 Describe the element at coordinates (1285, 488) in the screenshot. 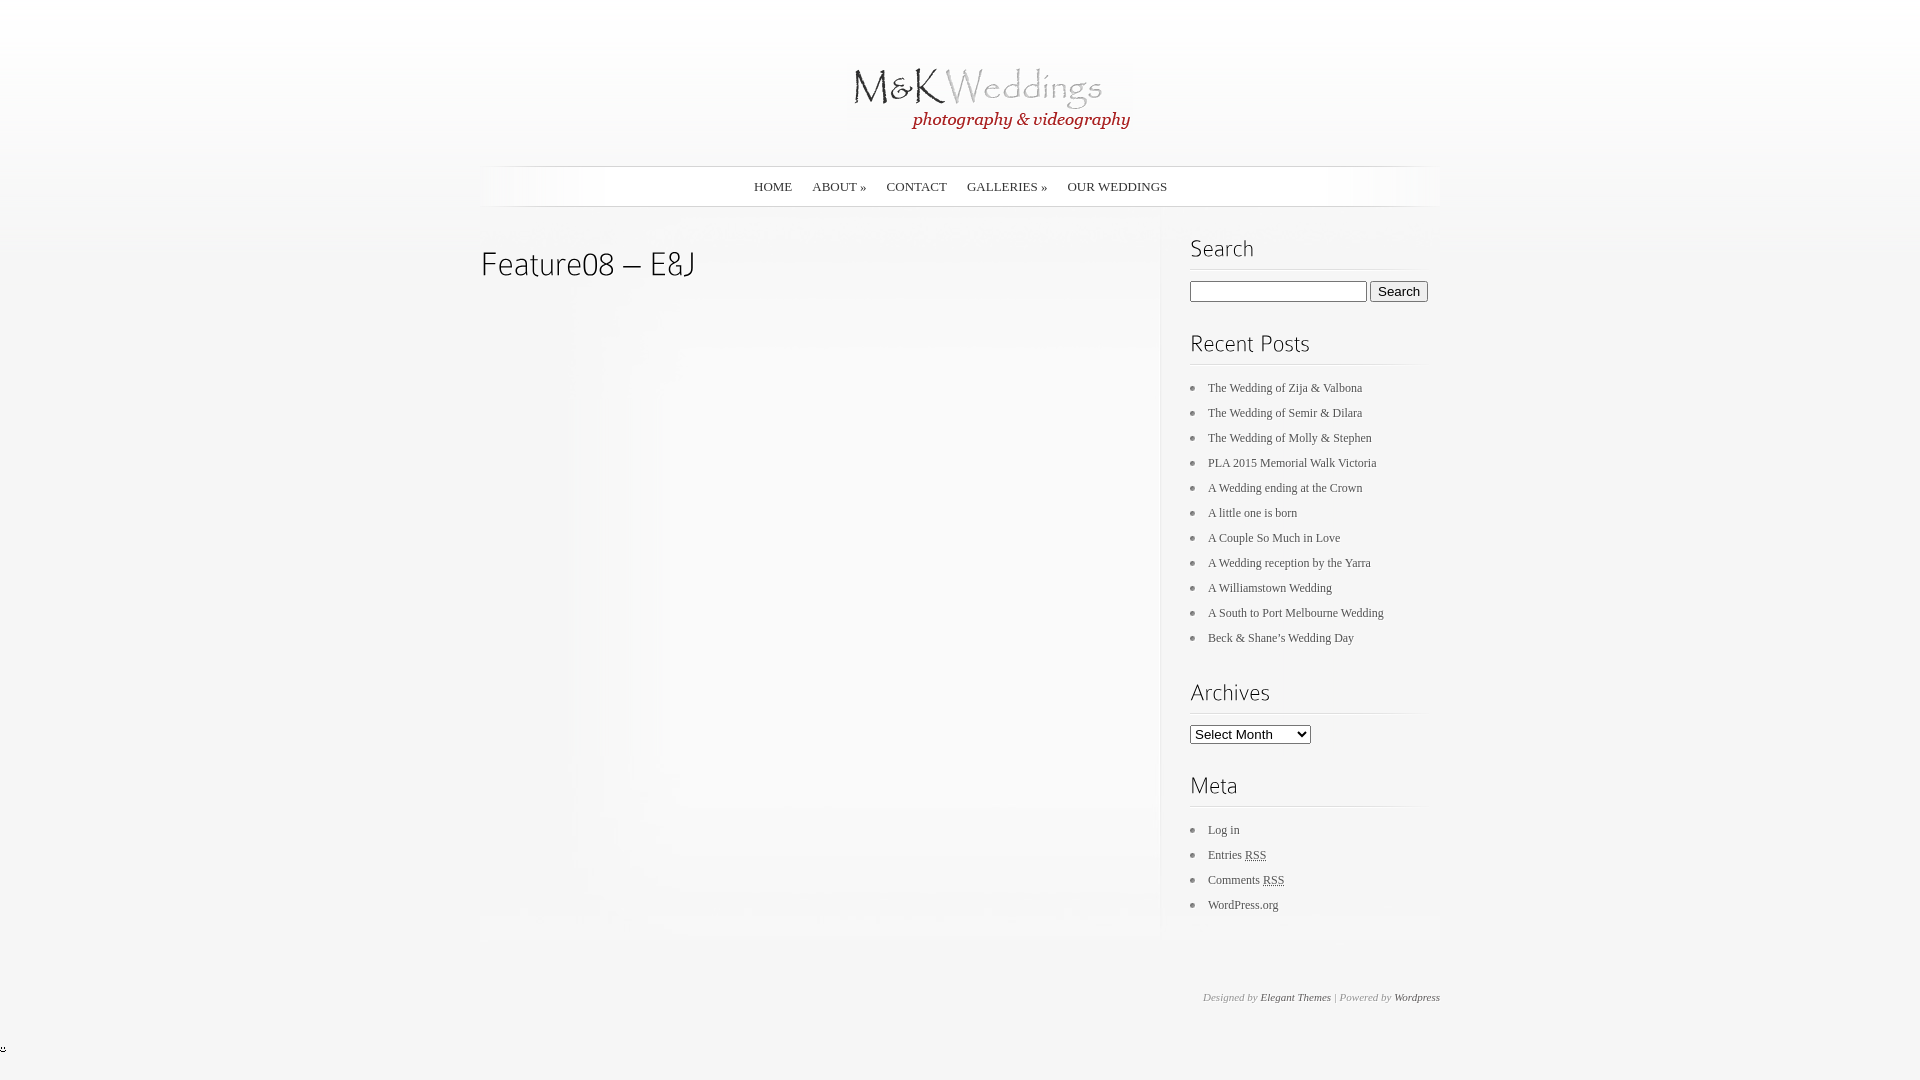

I see `A Wedding ending at the Crown` at that location.